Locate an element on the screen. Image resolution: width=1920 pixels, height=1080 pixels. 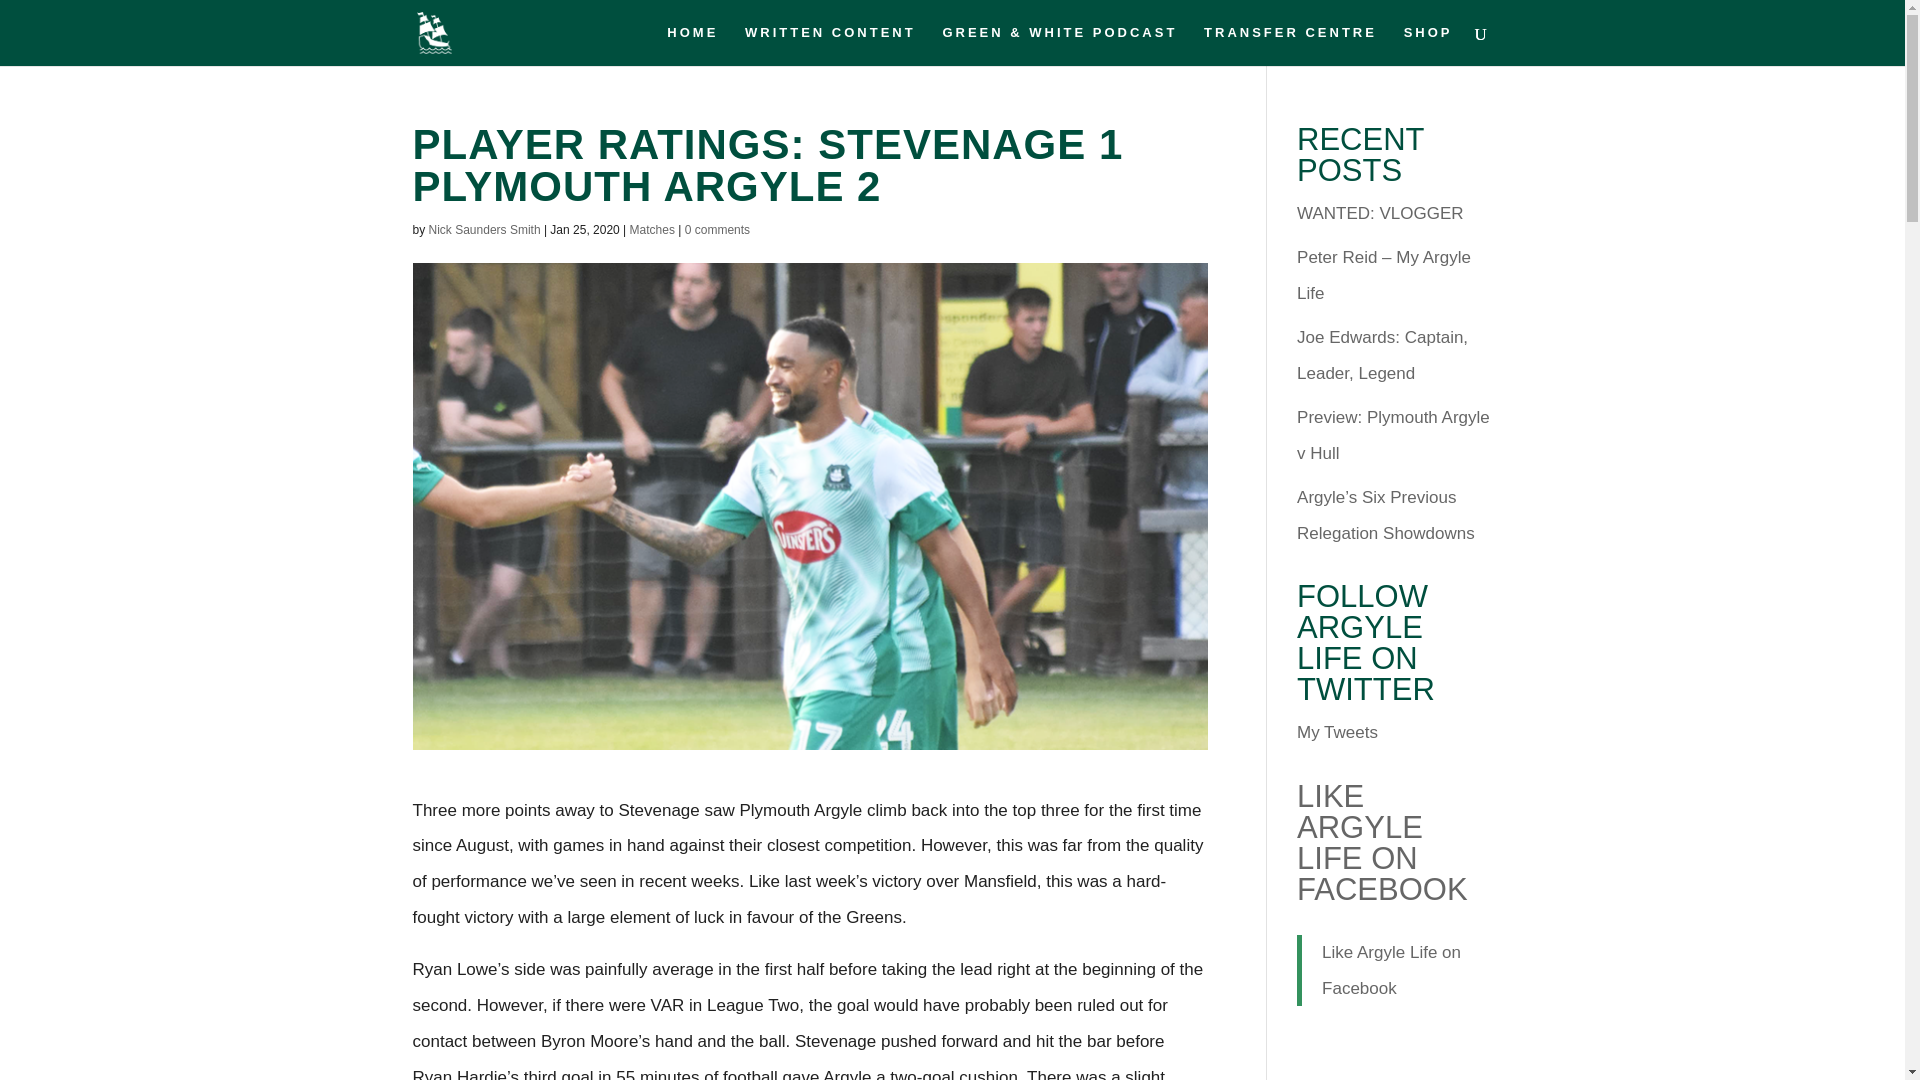
HOME is located at coordinates (692, 45).